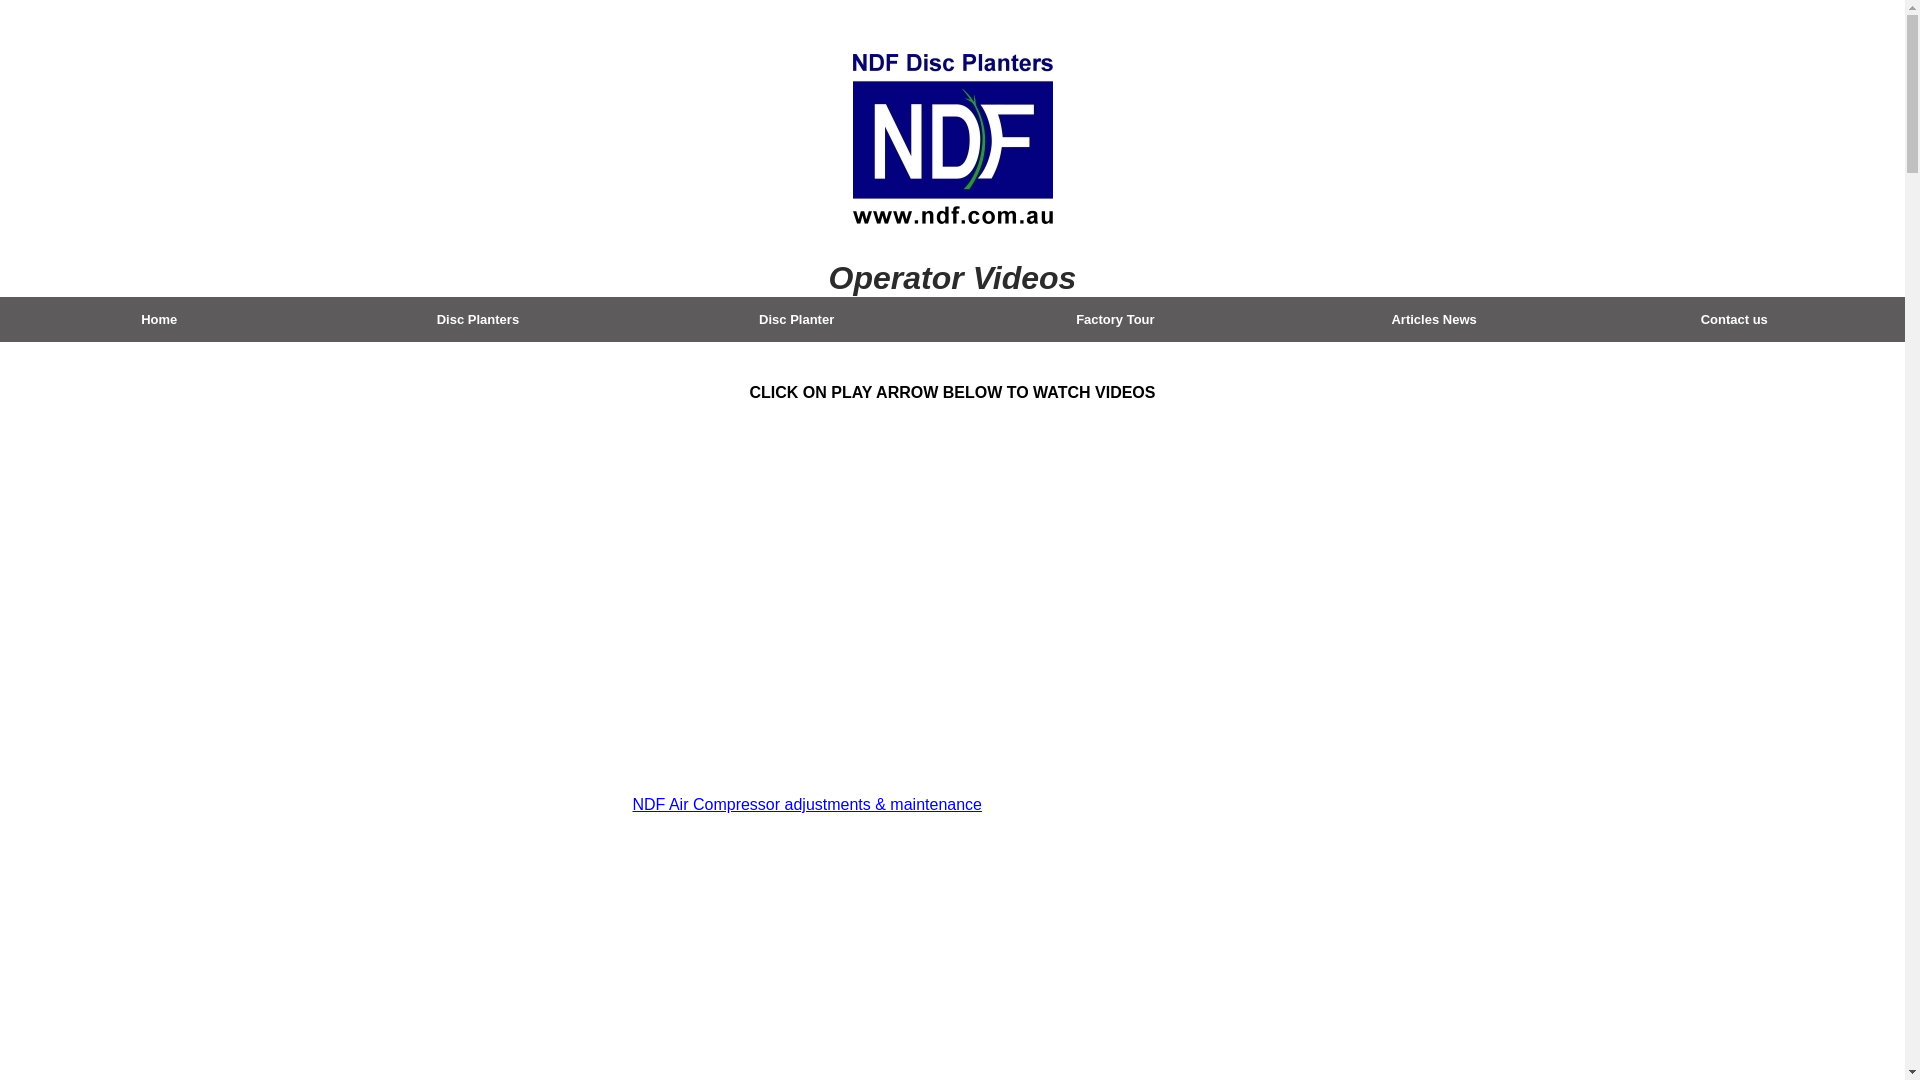  Describe the element at coordinates (796, 318) in the screenshot. I see `Disc Planter` at that location.